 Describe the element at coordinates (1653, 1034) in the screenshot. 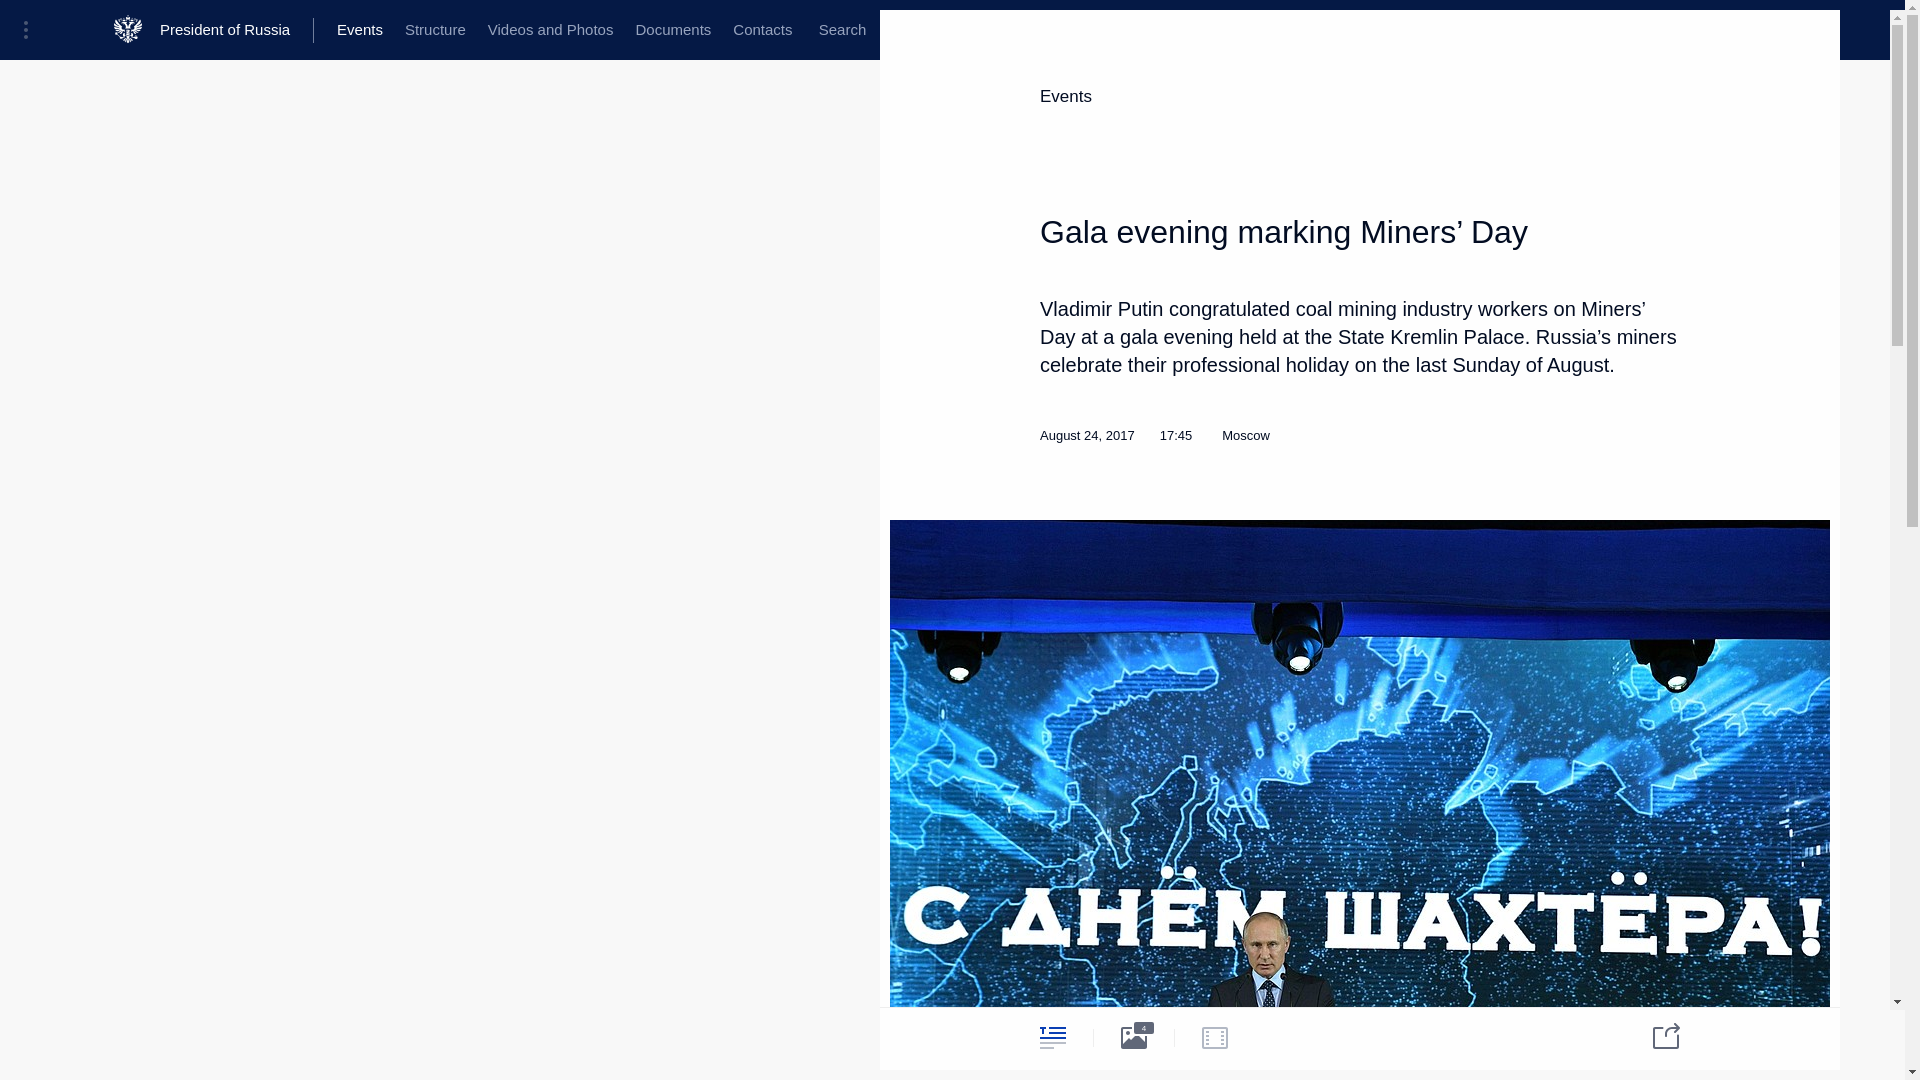

I see `Share` at that location.